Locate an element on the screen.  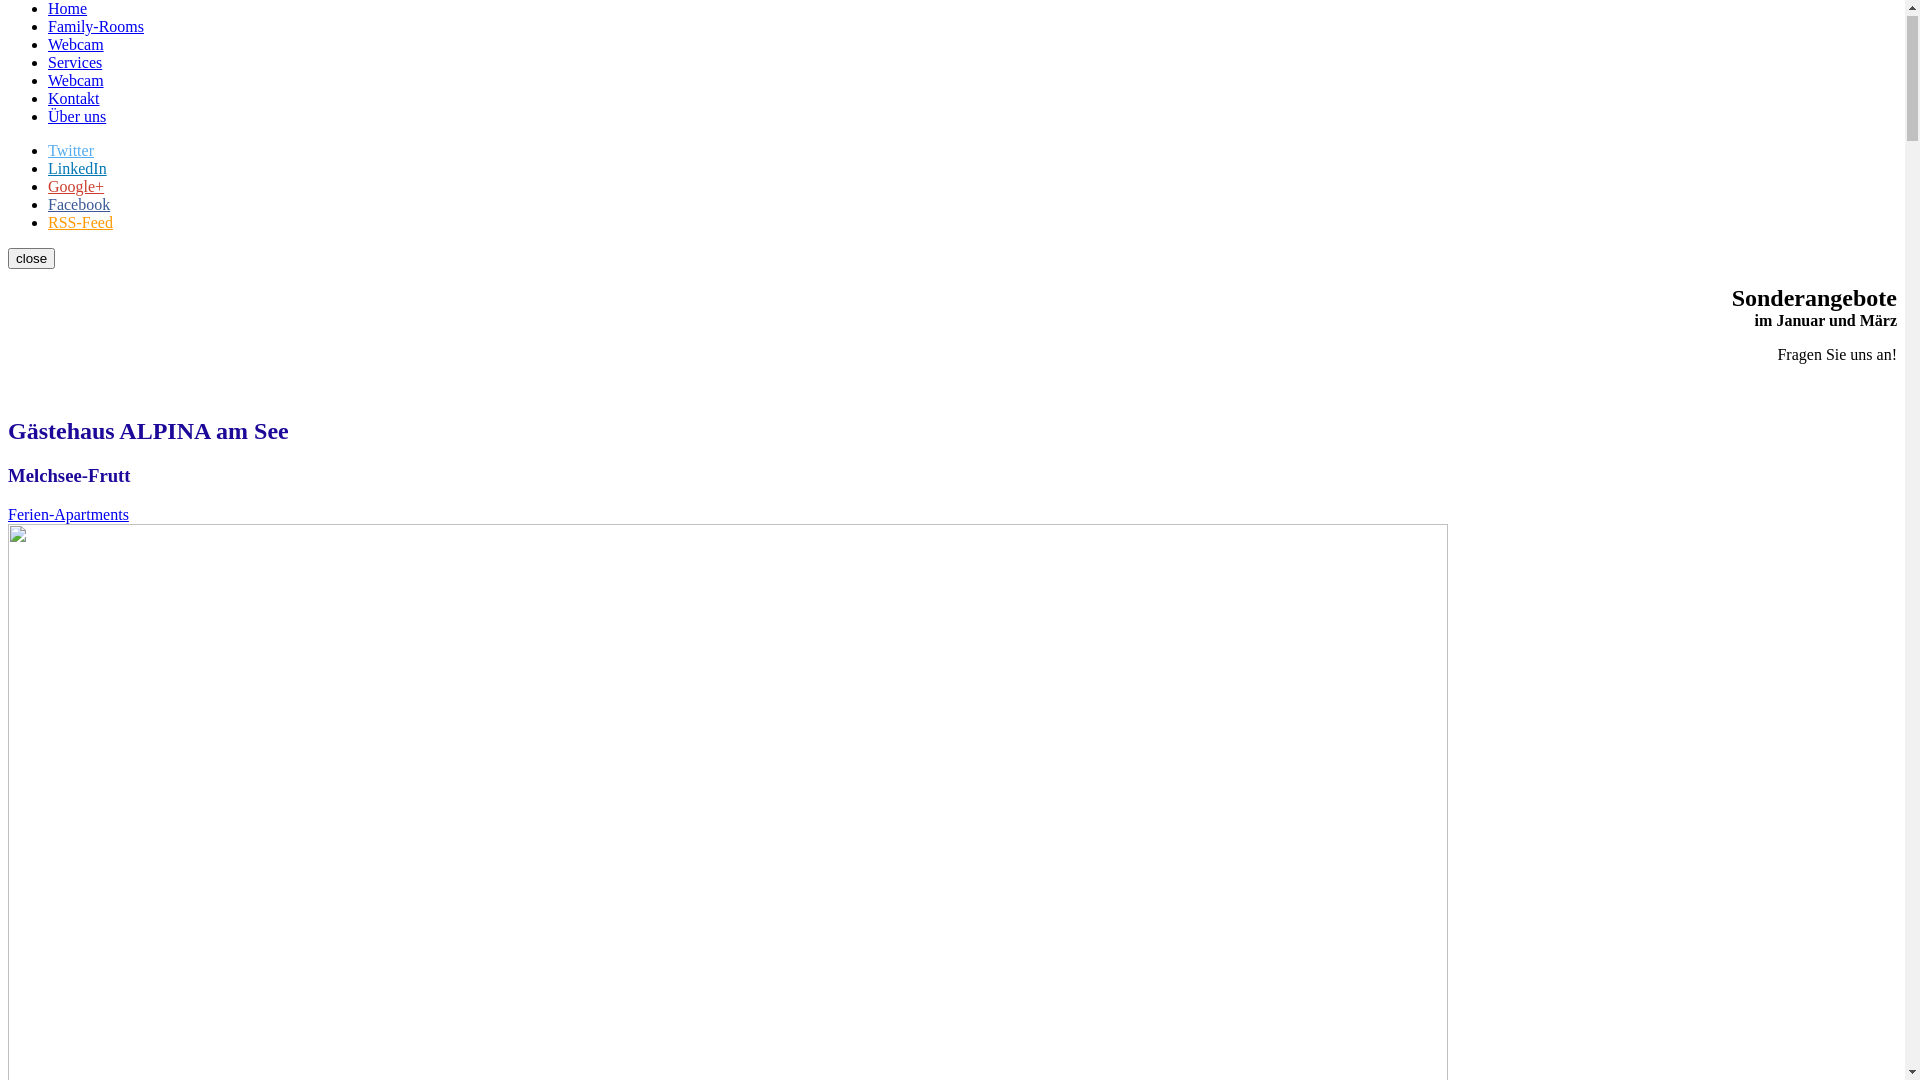
RSS-Feed is located at coordinates (80, 238).